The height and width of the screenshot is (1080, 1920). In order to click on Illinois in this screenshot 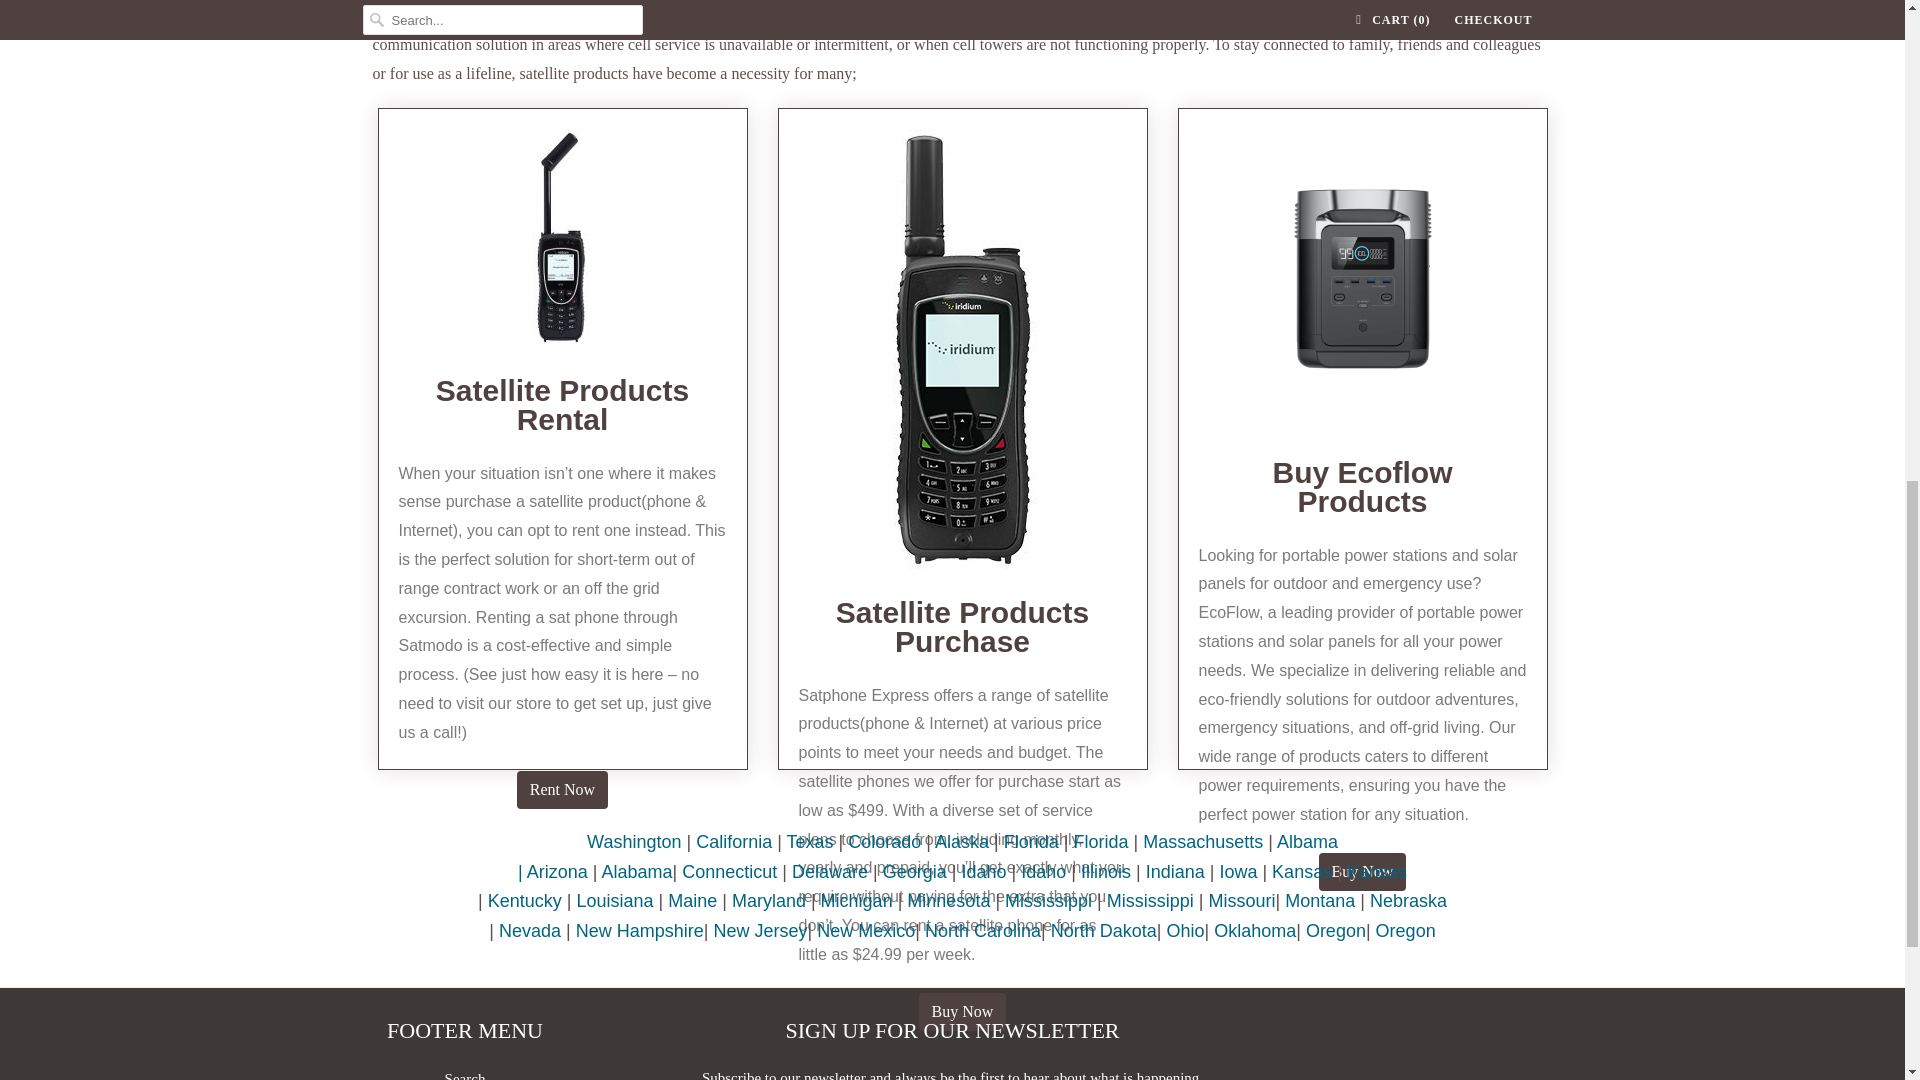, I will do `click(1105, 872)`.